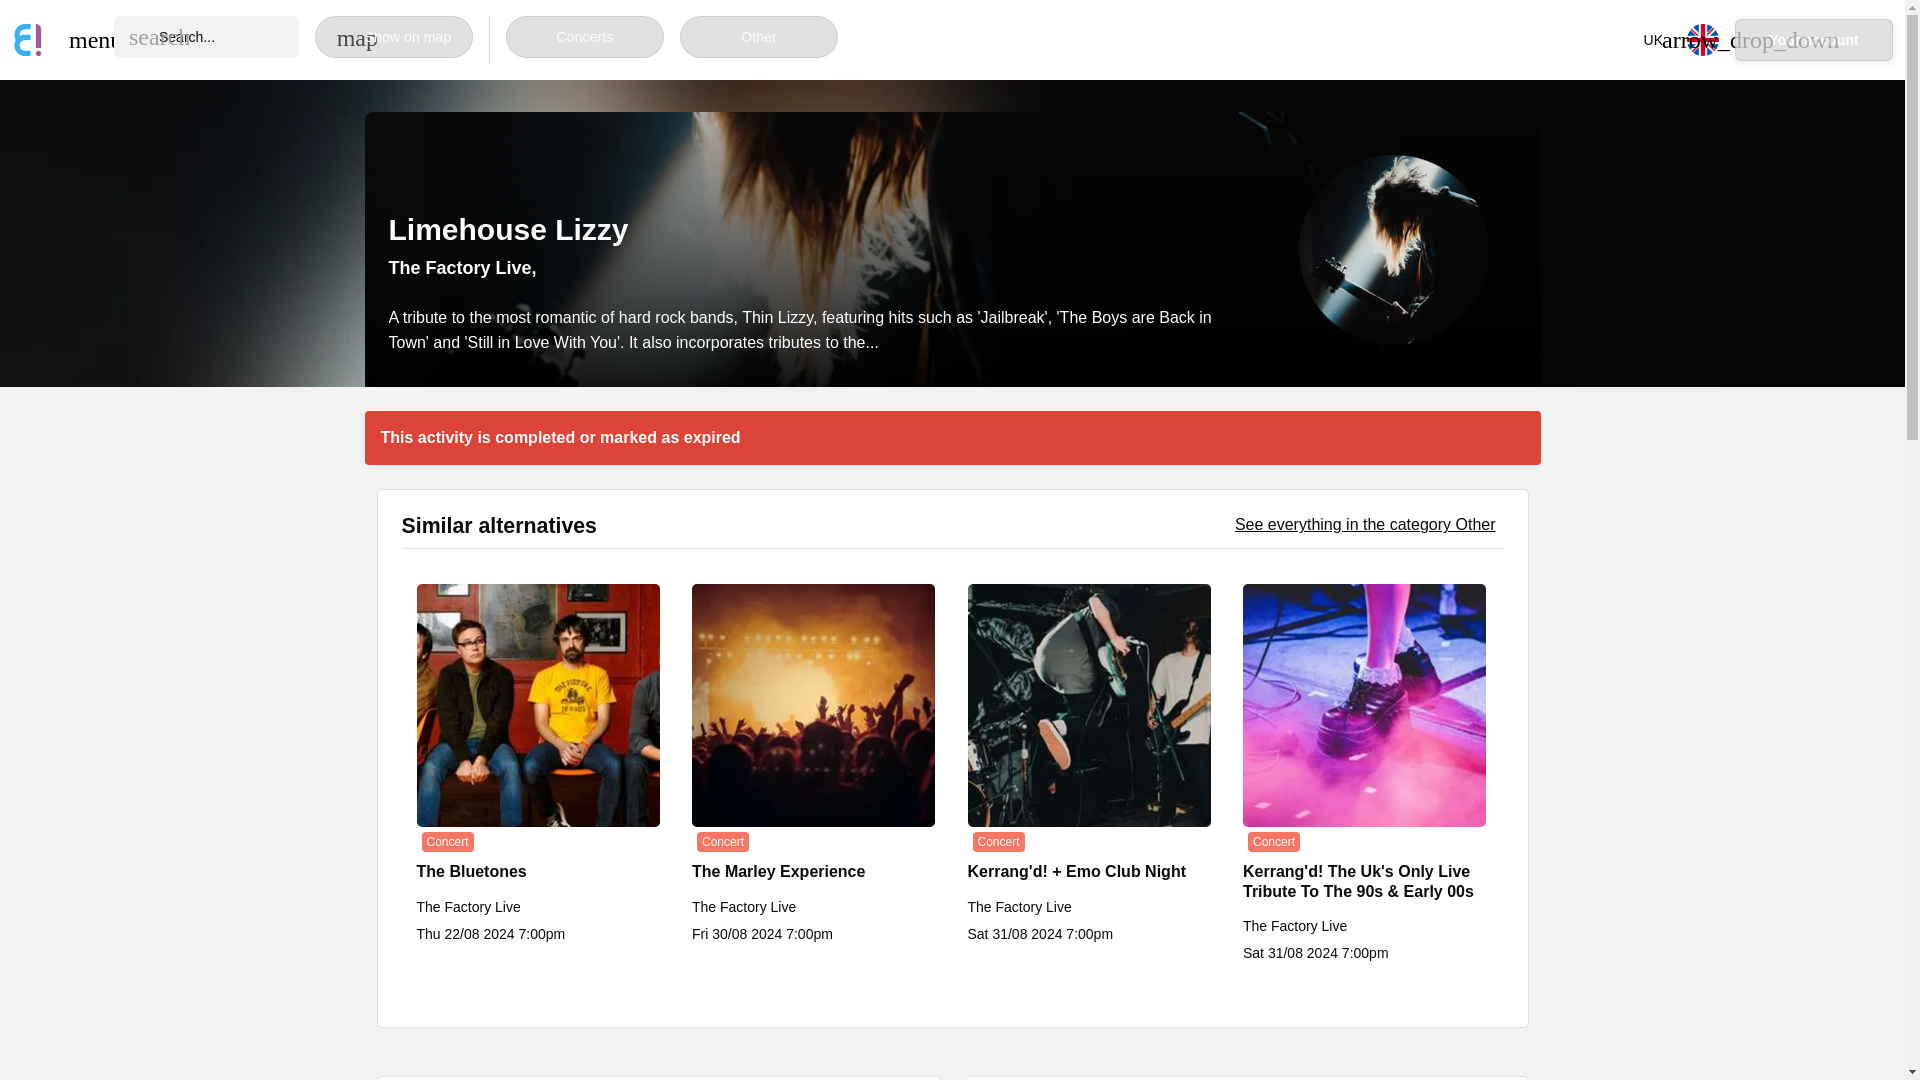  What do you see at coordinates (159, 36) in the screenshot?
I see `search` at bounding box center [159, 36].